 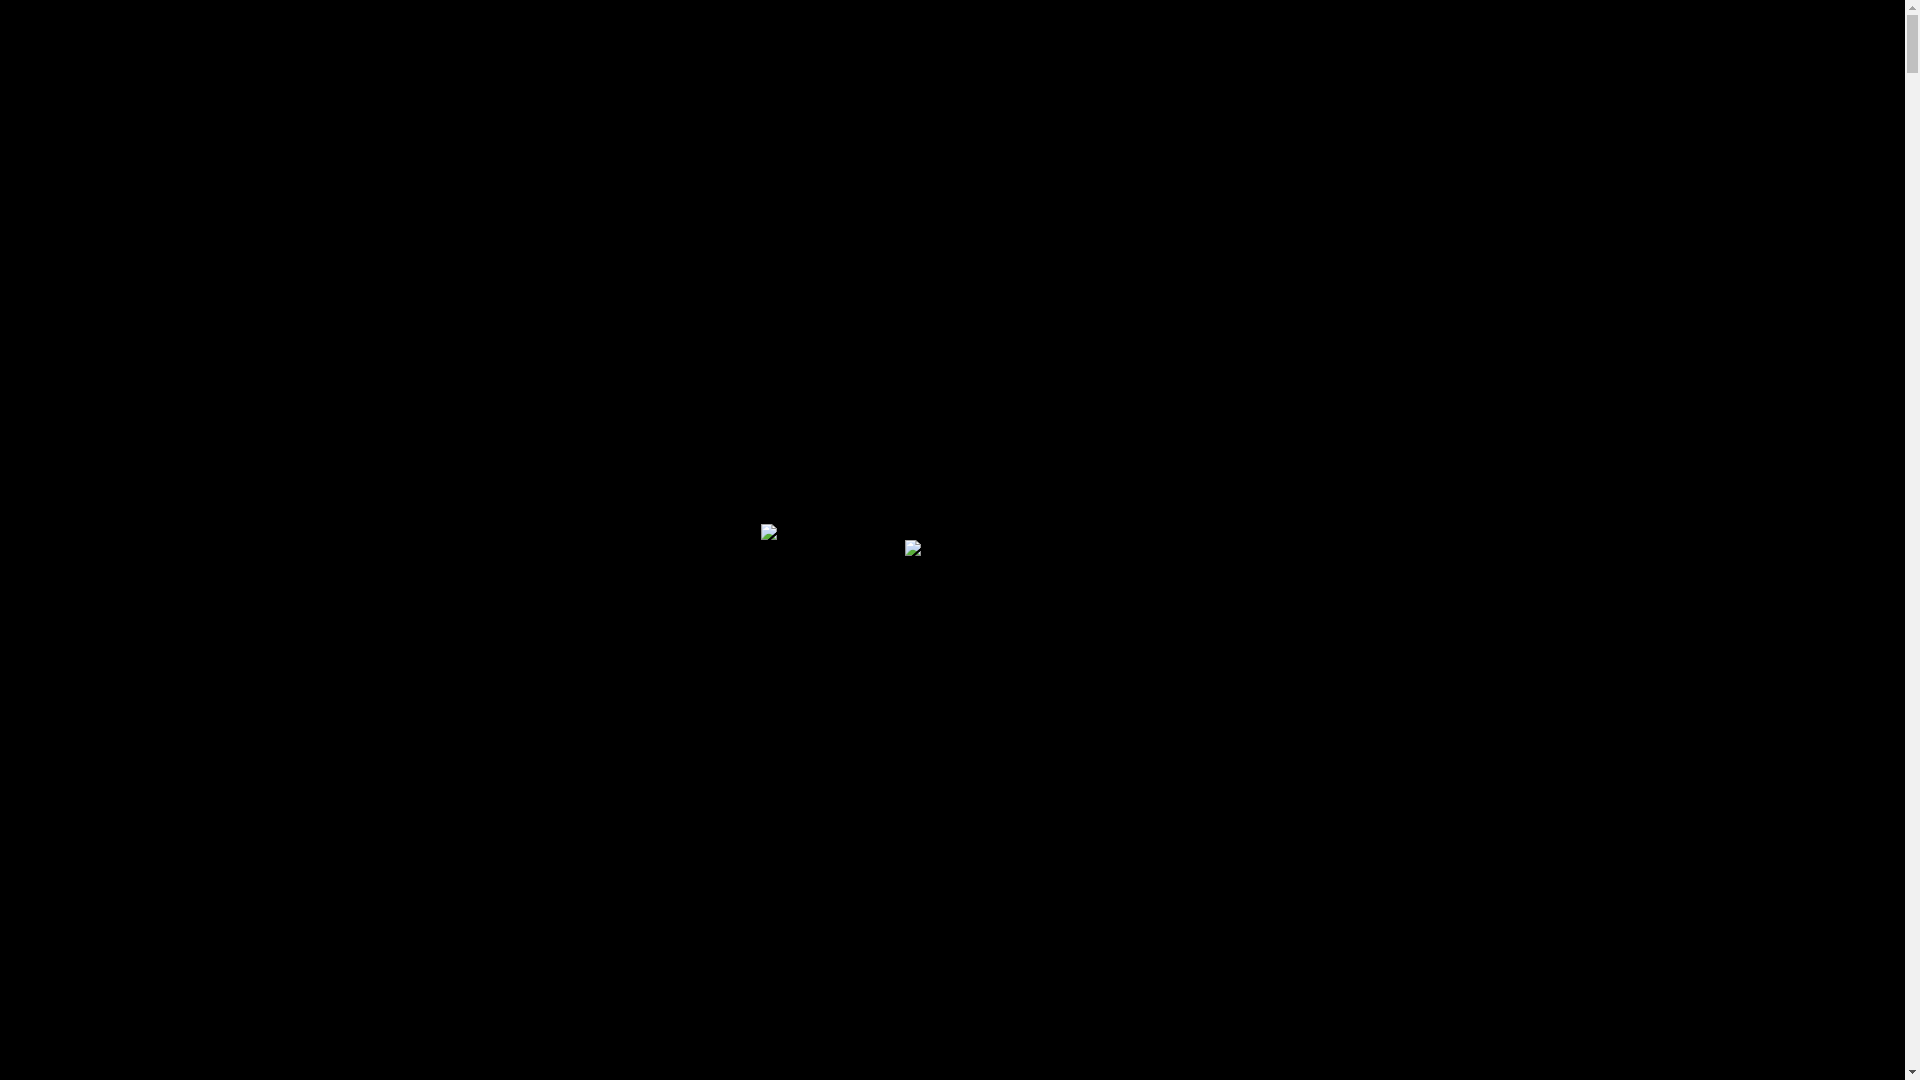 What do you see at coordinates (952, 964) in the screenshot?
I see `Check It Out` at bounding box center [952, 964].